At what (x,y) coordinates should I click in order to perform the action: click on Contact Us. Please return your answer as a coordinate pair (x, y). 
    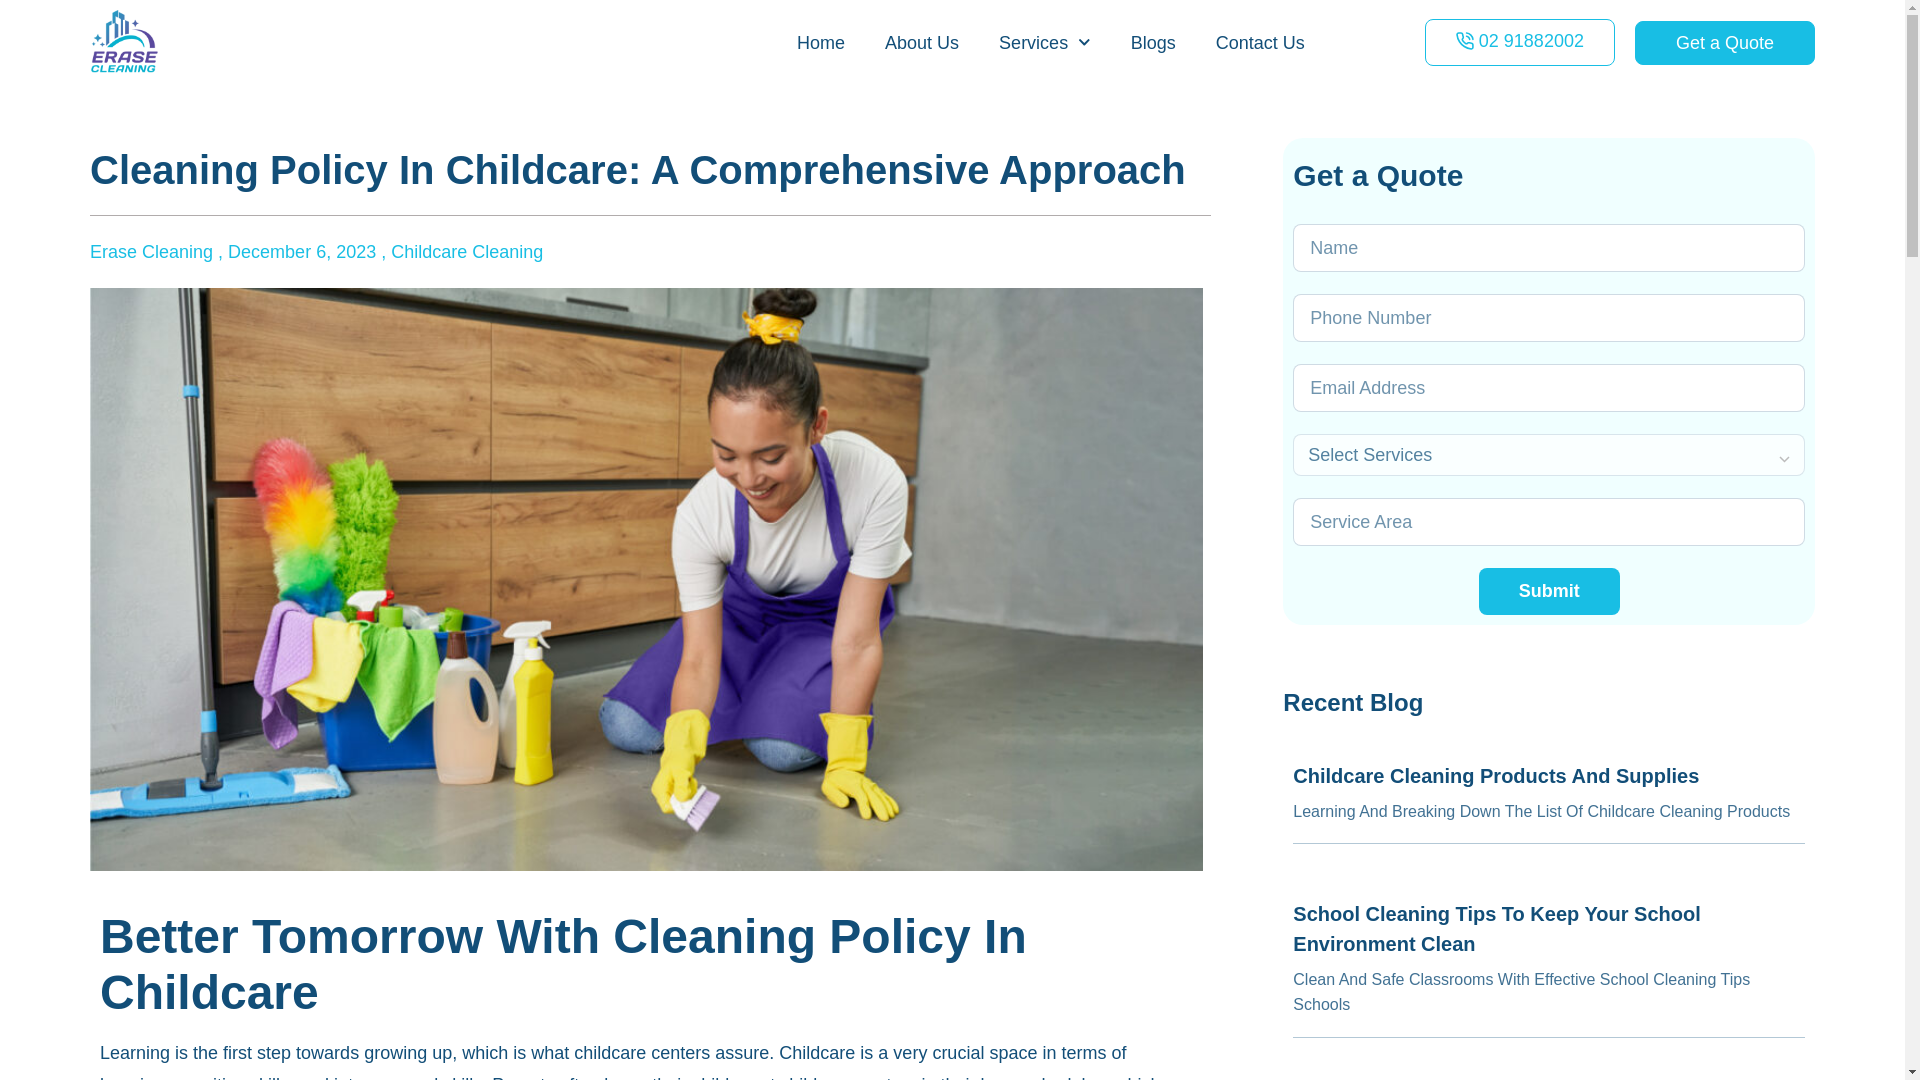
    Looking at the image, I should click on (1260, 42).